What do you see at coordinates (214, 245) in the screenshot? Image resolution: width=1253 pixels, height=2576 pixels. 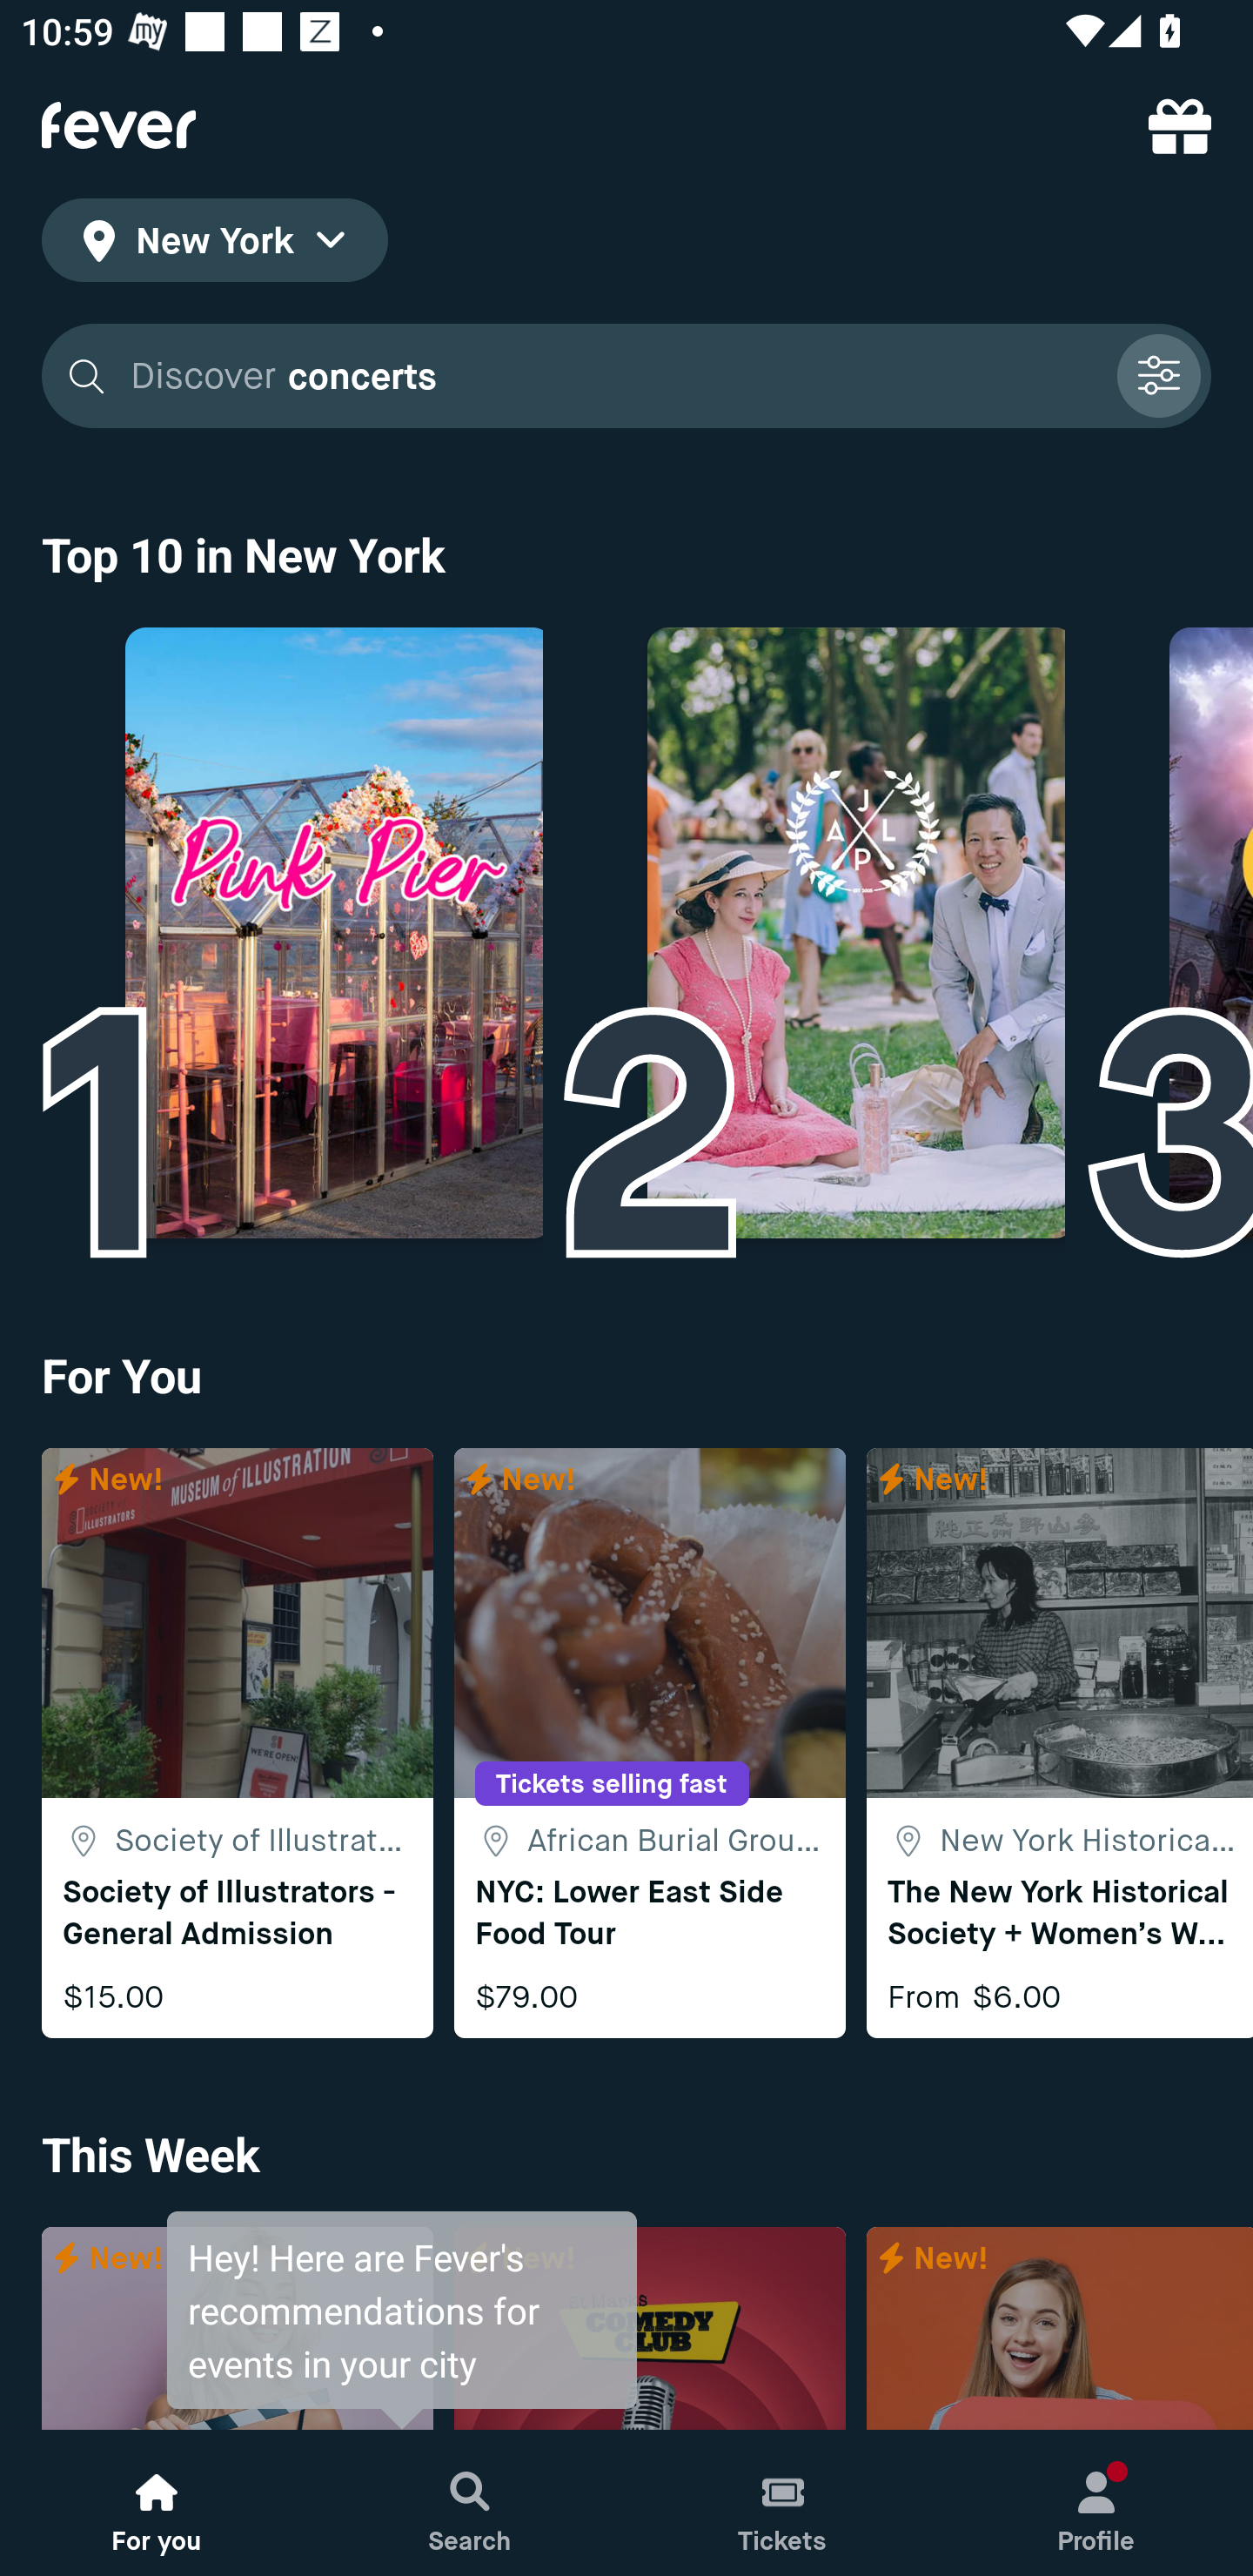 I see `location icon New York location icon` at bounding box center [214, 245].